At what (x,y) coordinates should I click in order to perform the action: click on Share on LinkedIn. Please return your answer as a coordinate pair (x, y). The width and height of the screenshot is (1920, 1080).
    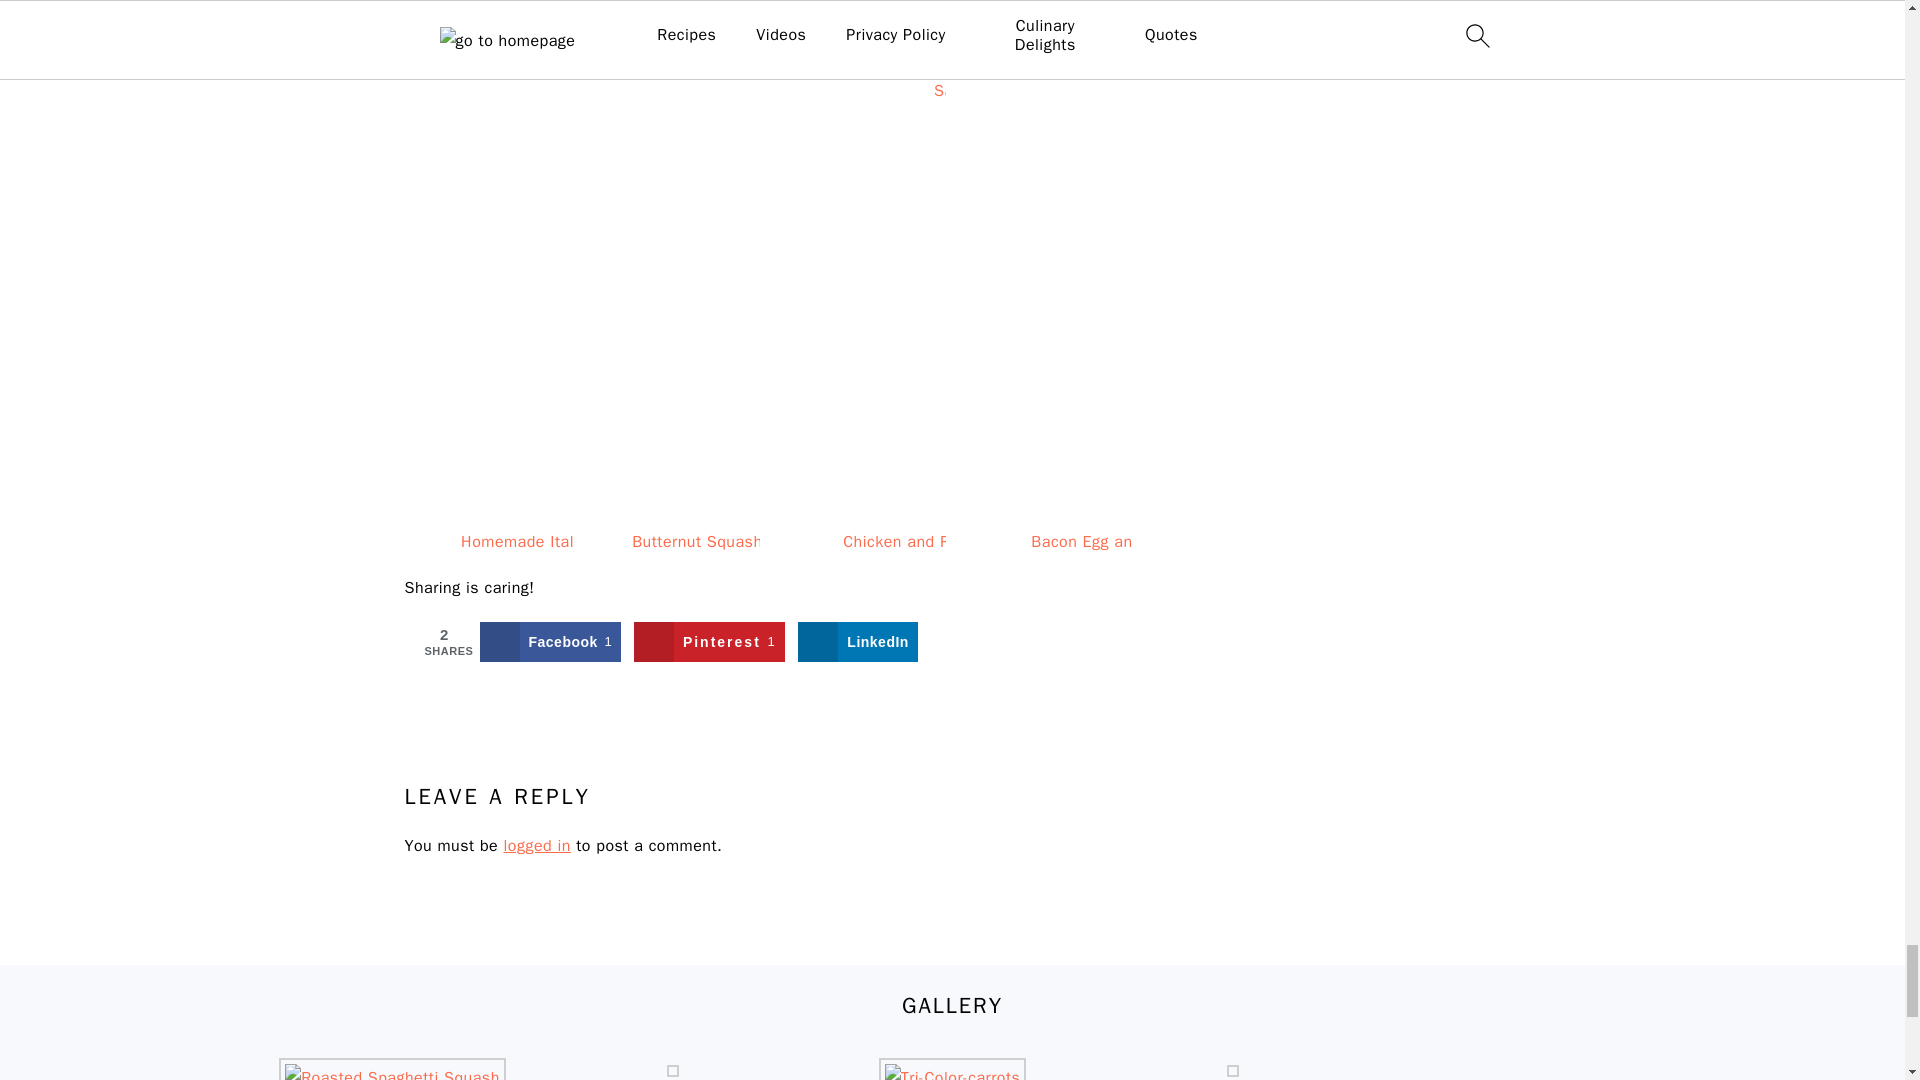
    Looking at the image, I should click on (858, 642).